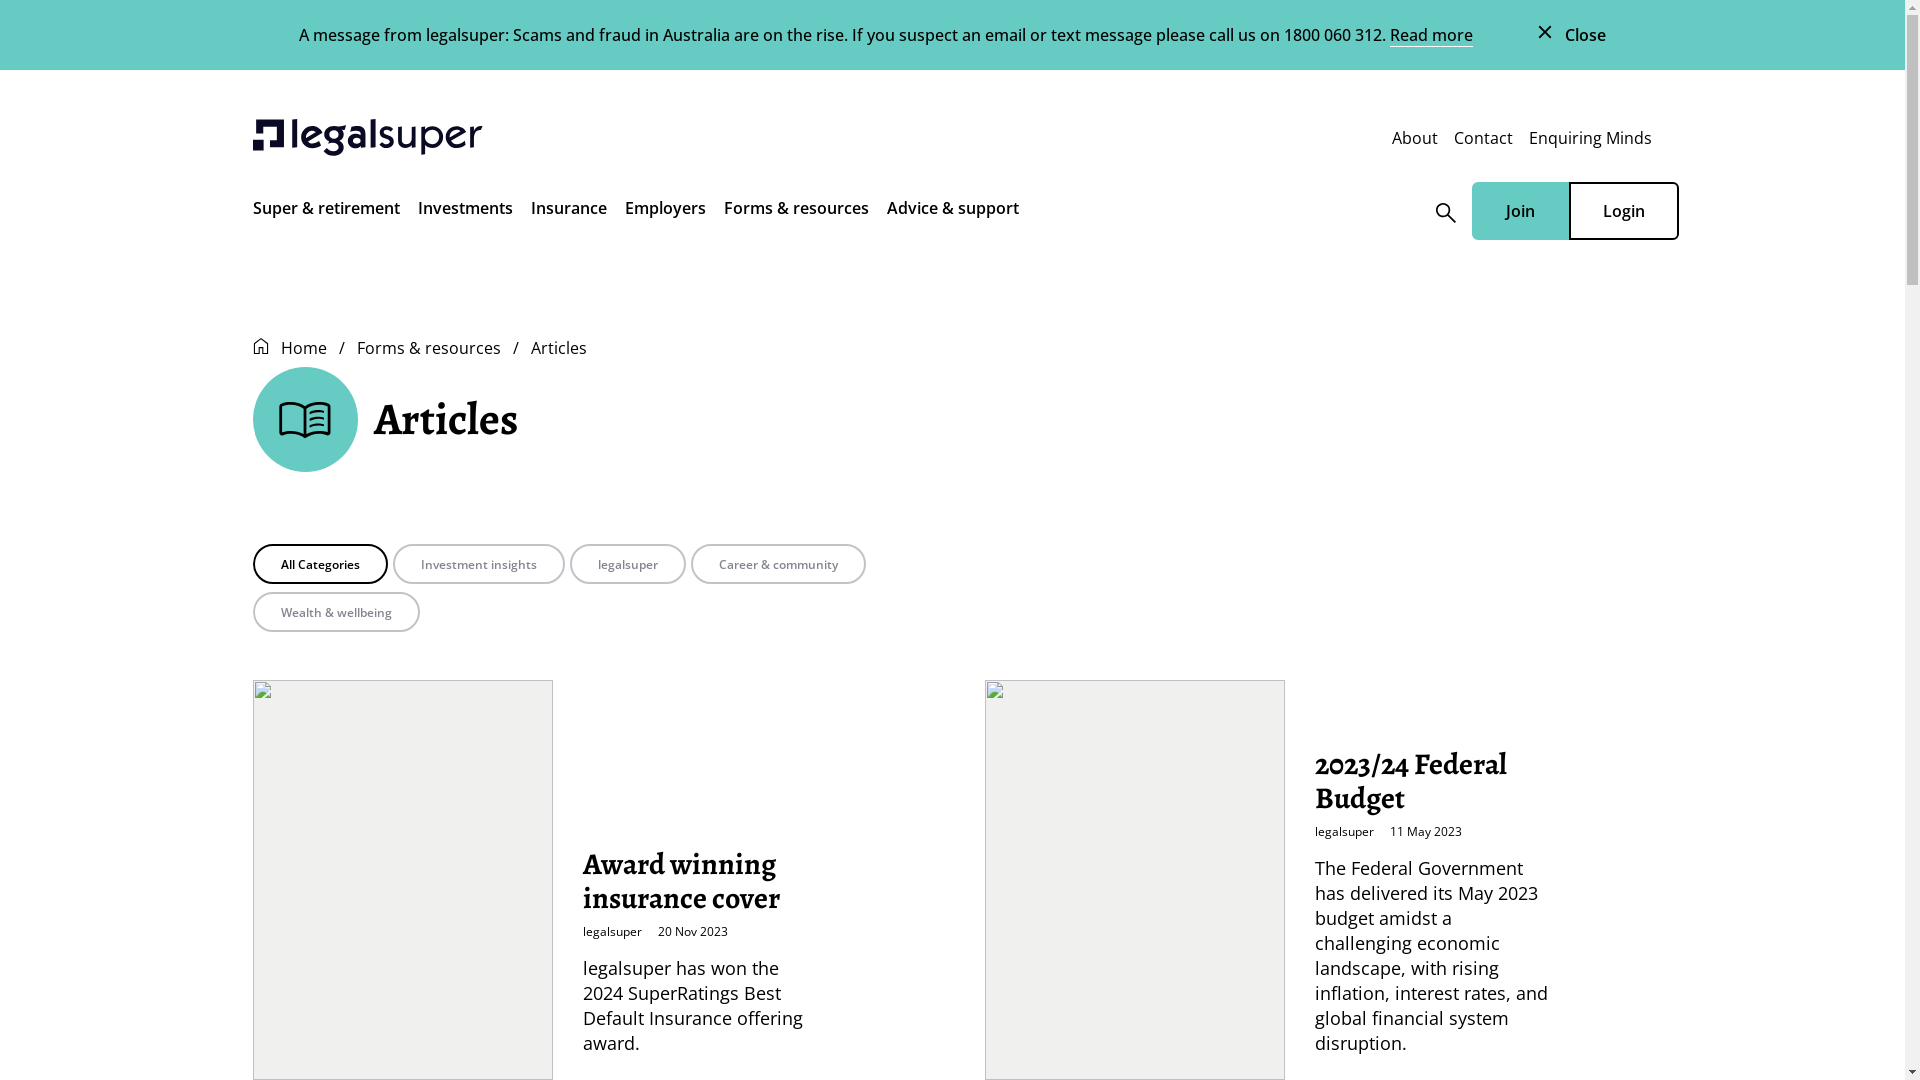 This screenshot has height=1080, width=1920. I want to click on Employers, so click(664, 212).